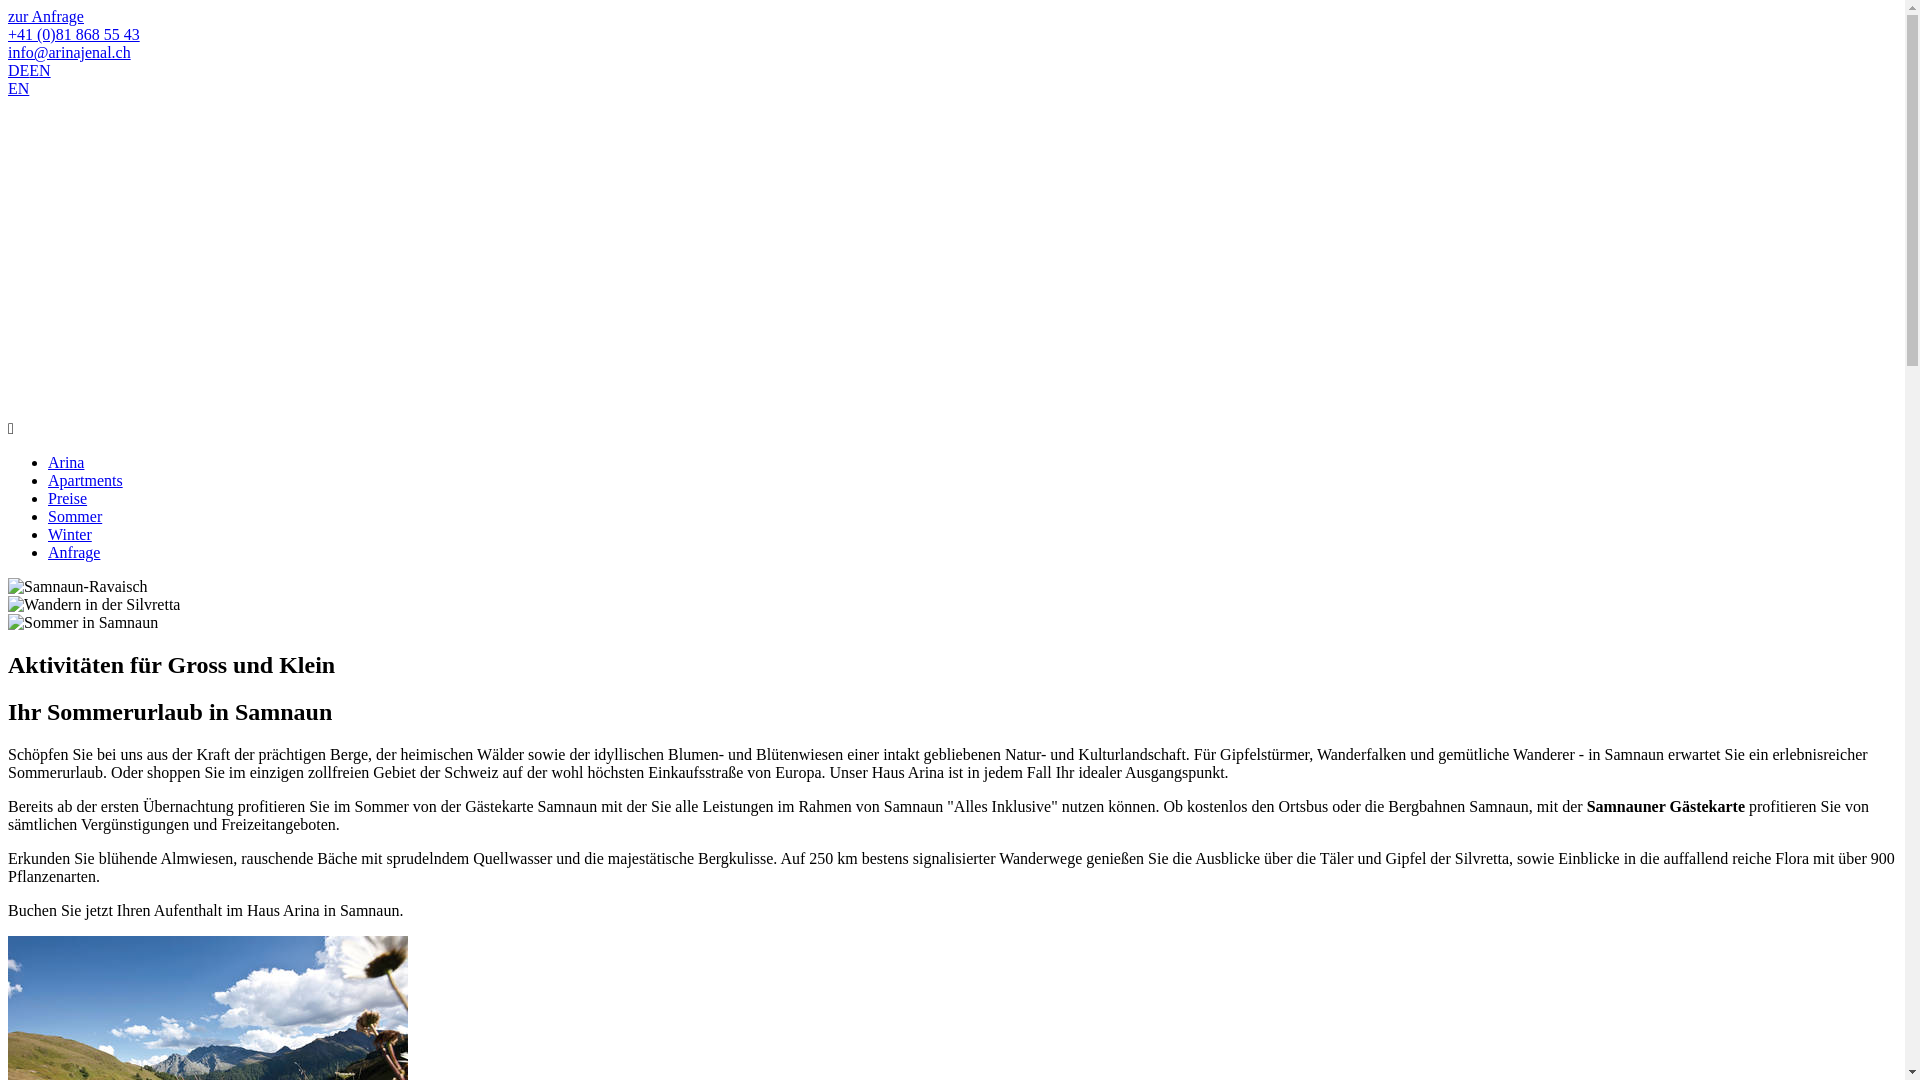 This screenshot has width=1920, height=1080. Describe the element at coordinates (66, 462) in the screenshot. I see `Arina` at that location.